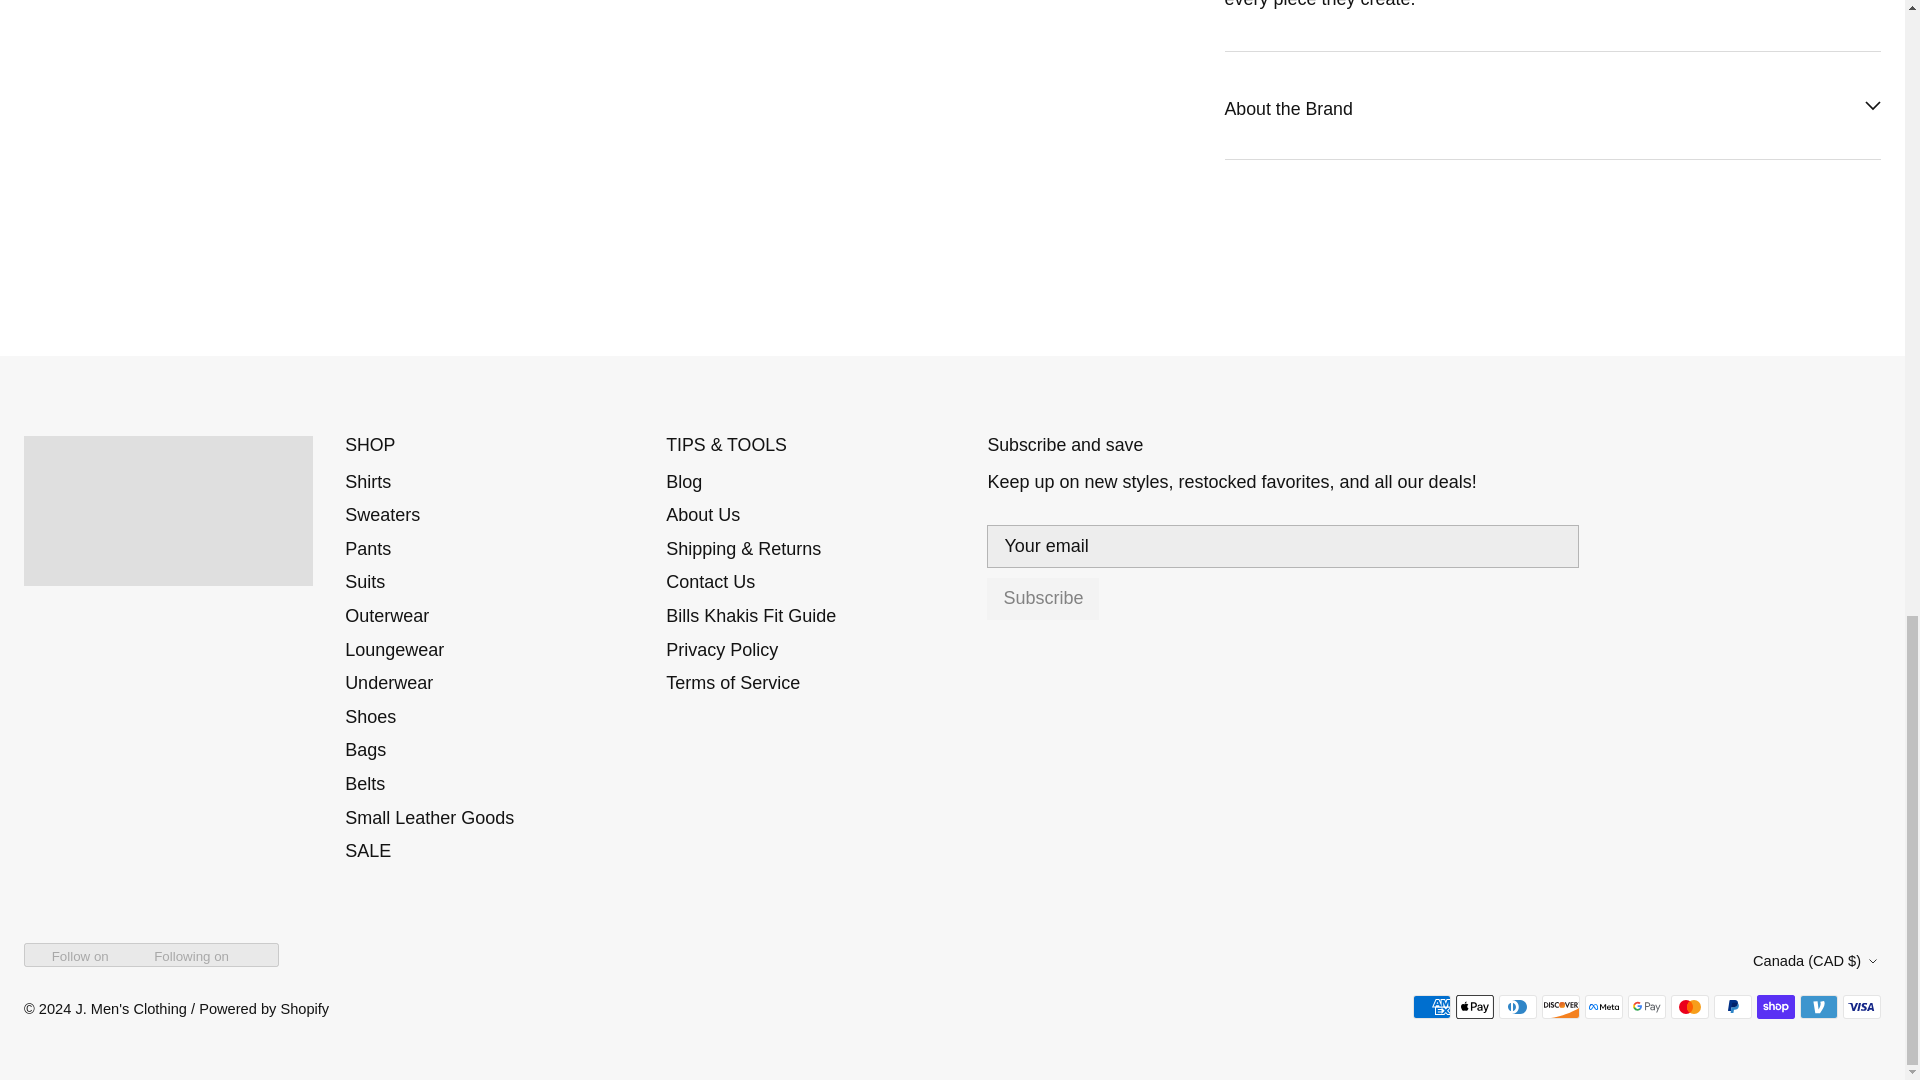  I want to click on Shop Pay, so click(1776, 1006).